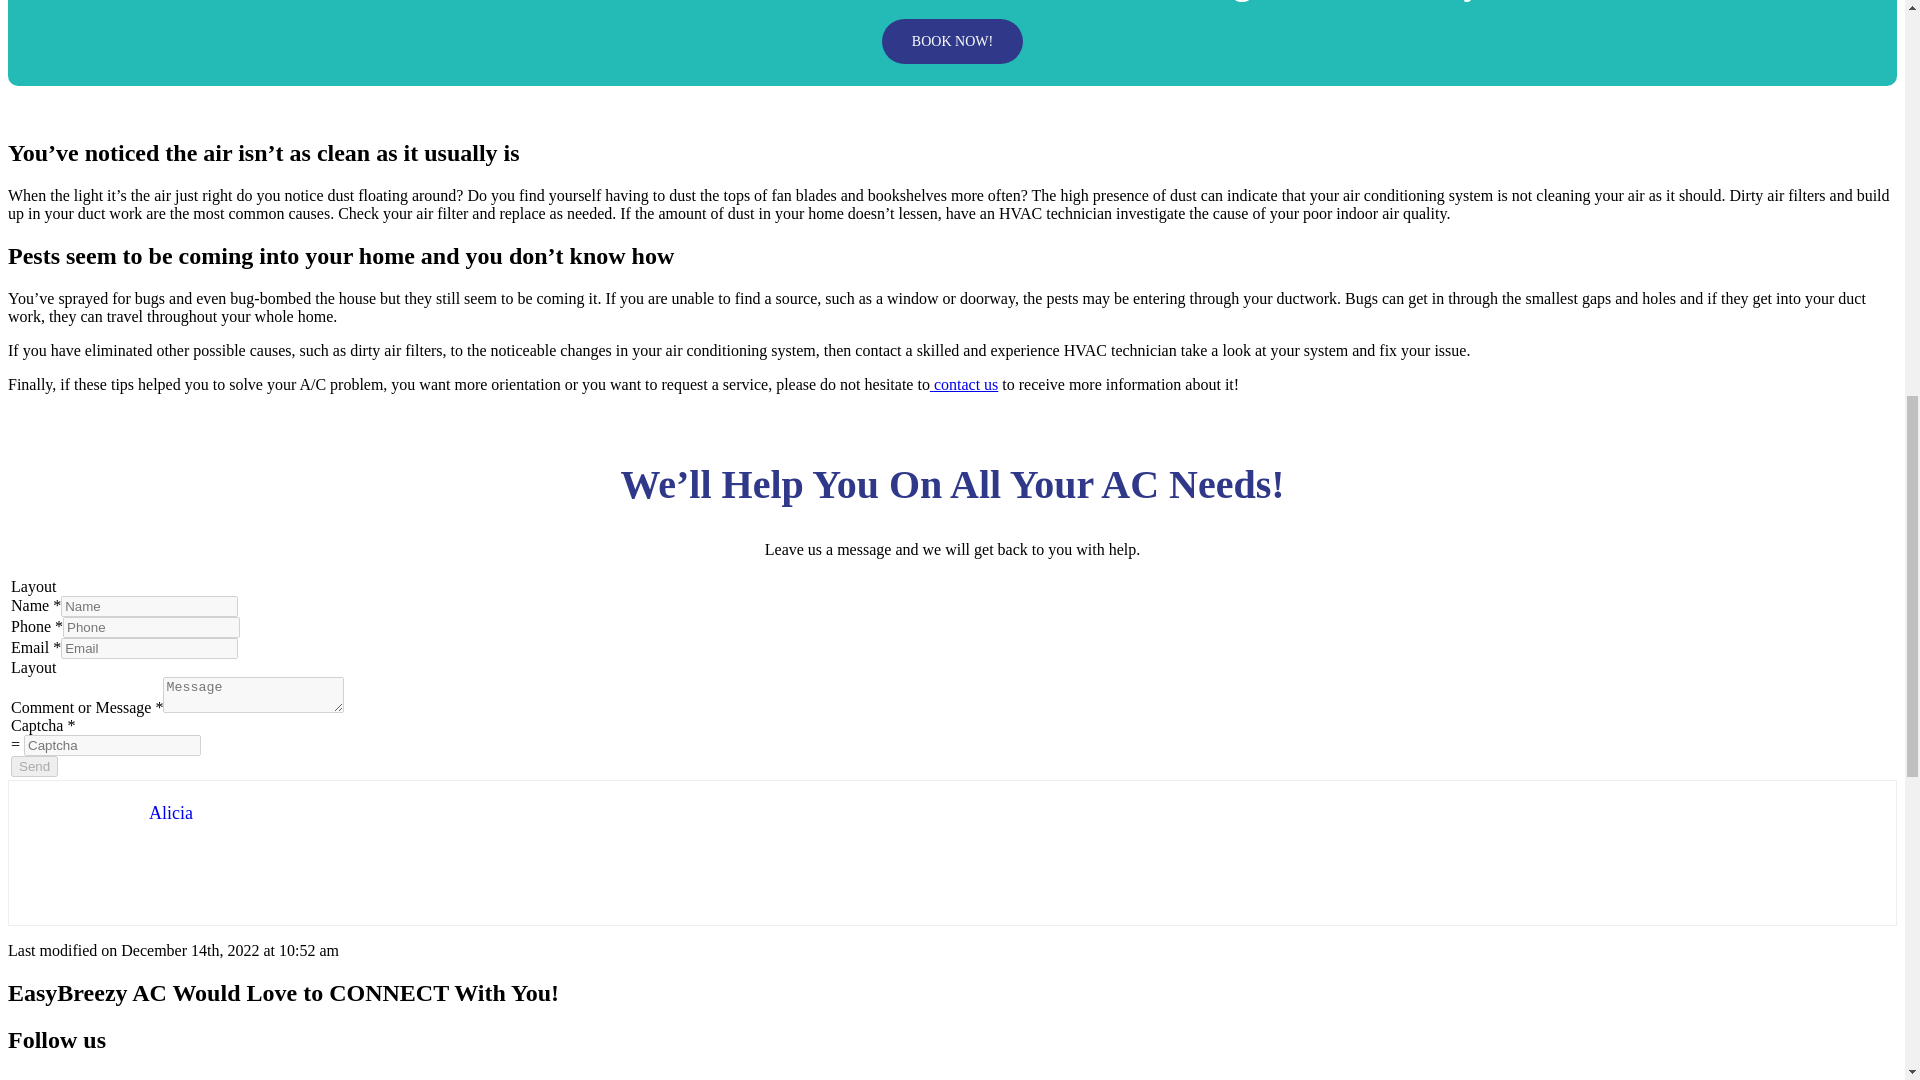 The width and height of the screenshot is (1920, 1080). I want to click on Alicia, so click(171, 812).